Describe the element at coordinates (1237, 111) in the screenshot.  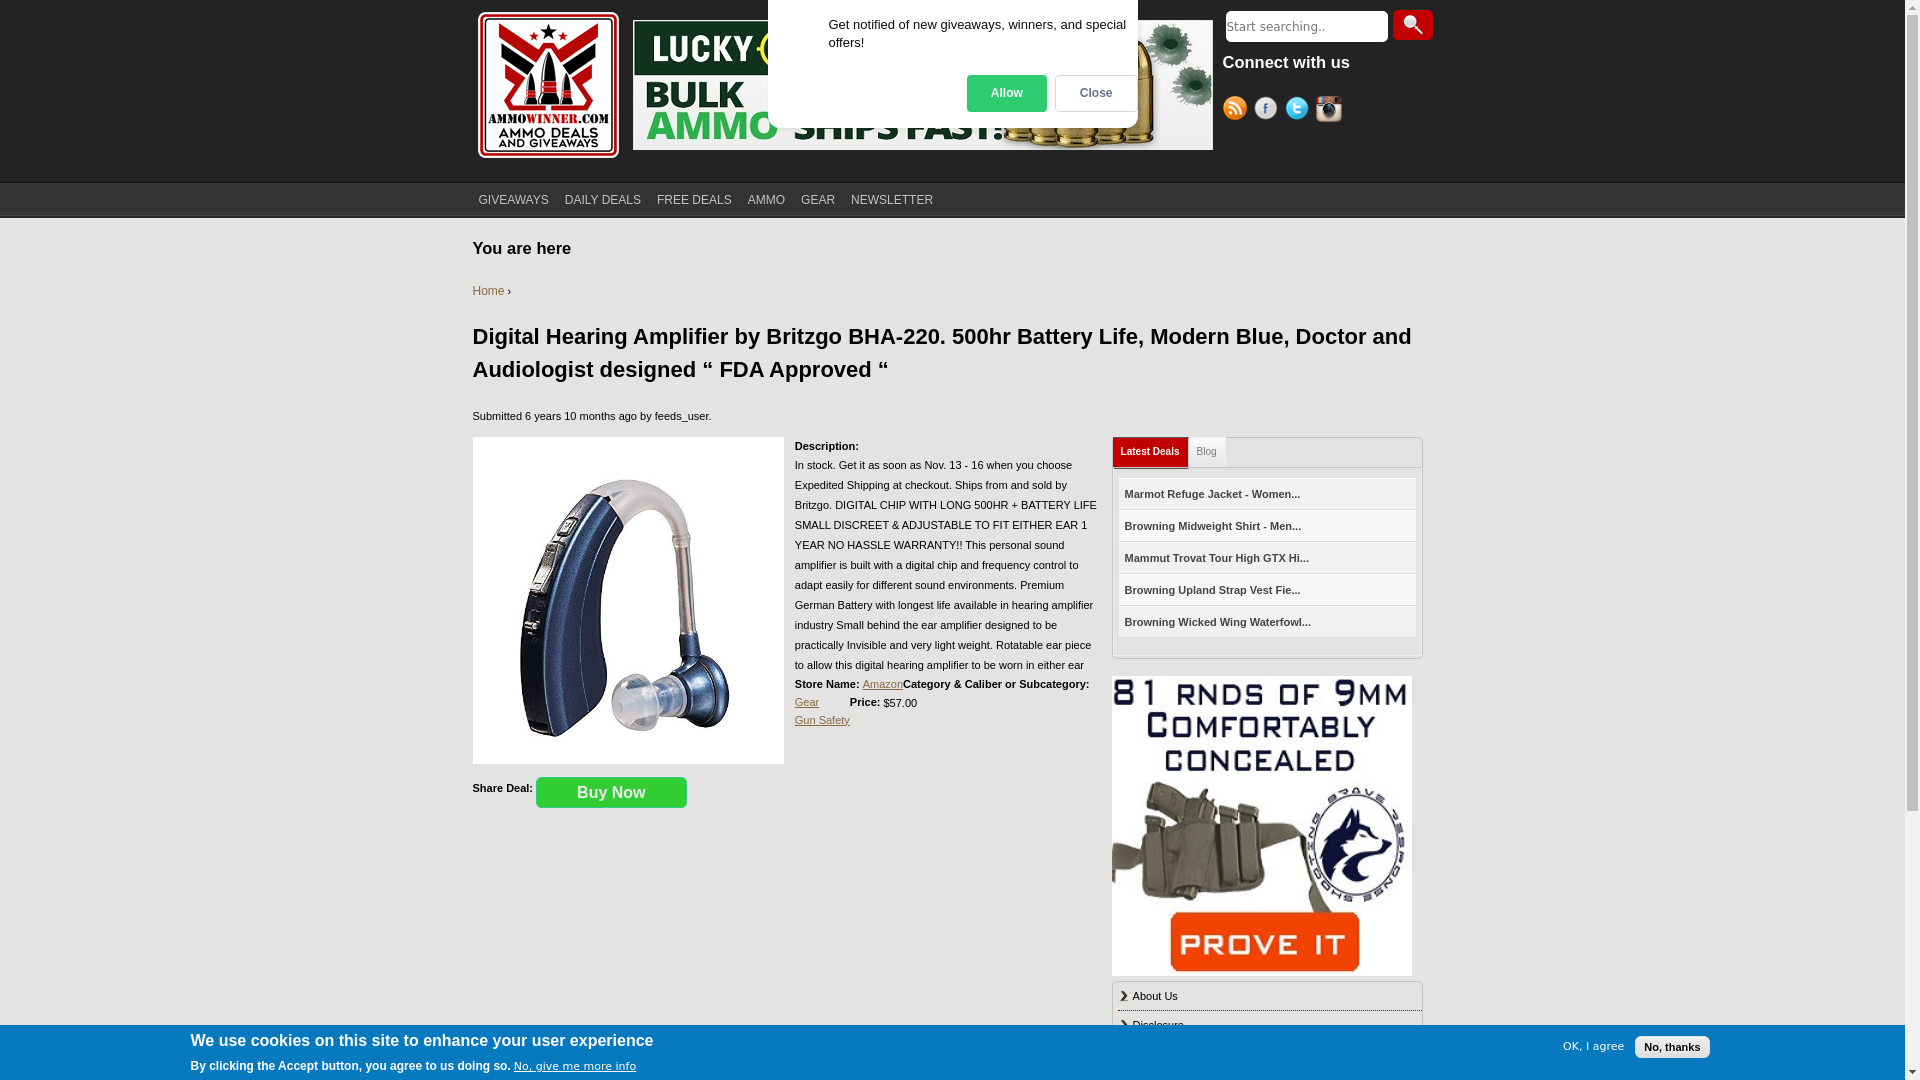
I see `Follow Ammowinner on RSS` at that location.